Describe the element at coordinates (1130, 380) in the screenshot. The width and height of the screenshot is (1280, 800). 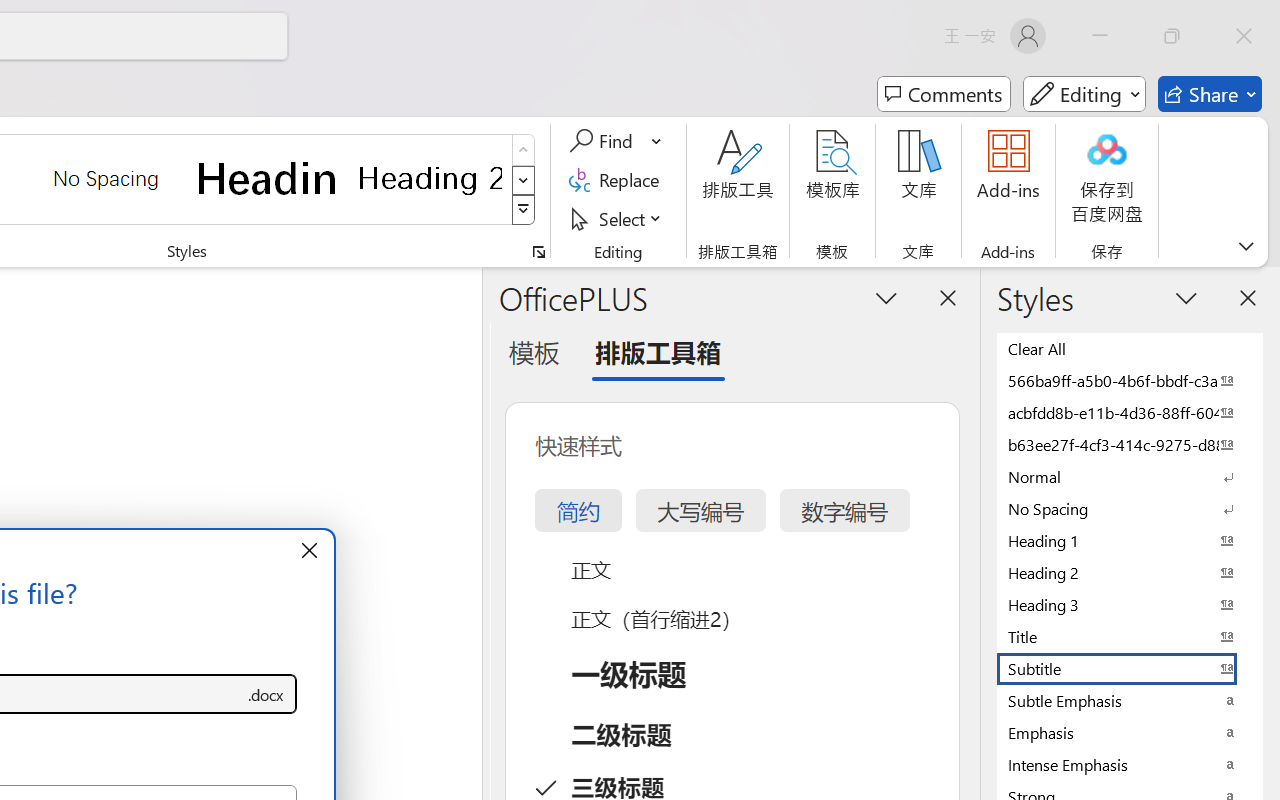
I see `566ba9ff-a5b0-4b6f-bbdf-c3ab41993fc2` at that location.